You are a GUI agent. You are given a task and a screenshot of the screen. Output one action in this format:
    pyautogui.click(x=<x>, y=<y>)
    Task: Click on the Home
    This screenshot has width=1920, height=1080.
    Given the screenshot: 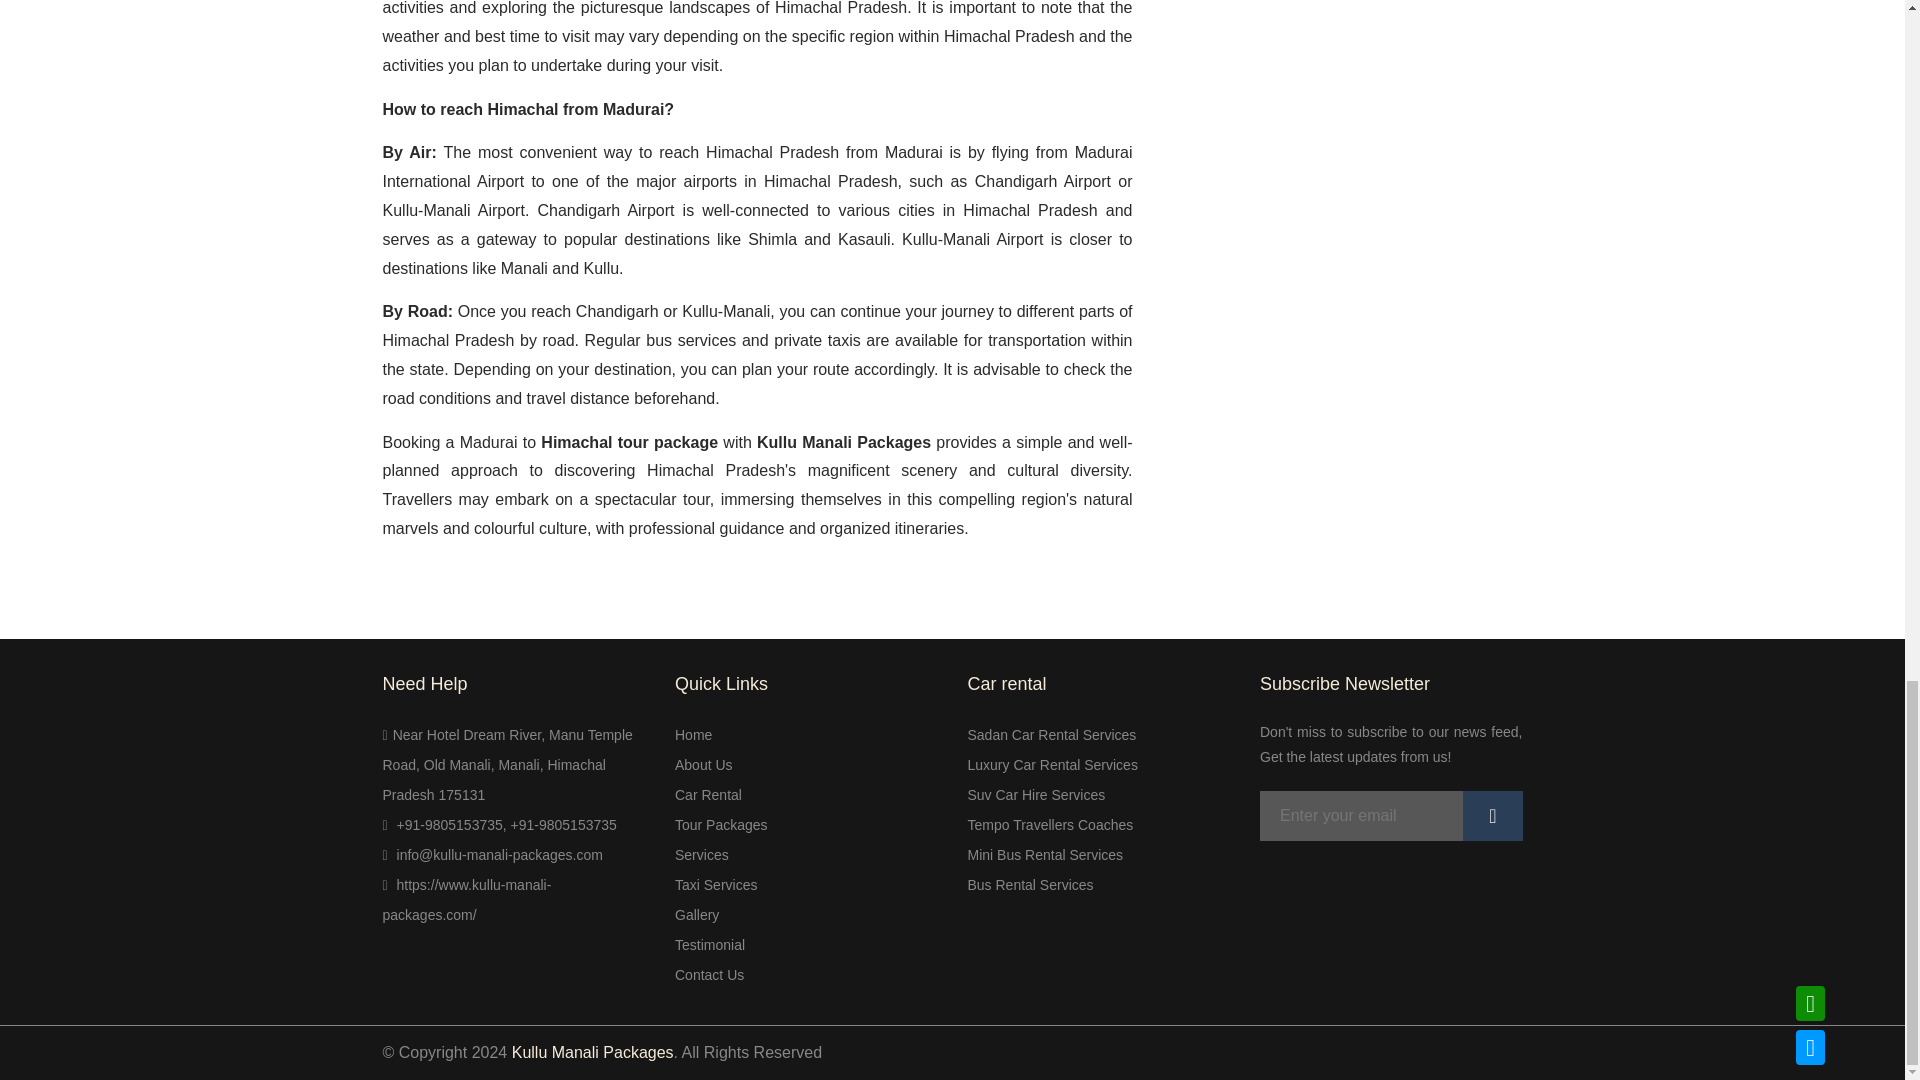 What is the action you would take?
    pyautogui.click(x=694, y=734)
    